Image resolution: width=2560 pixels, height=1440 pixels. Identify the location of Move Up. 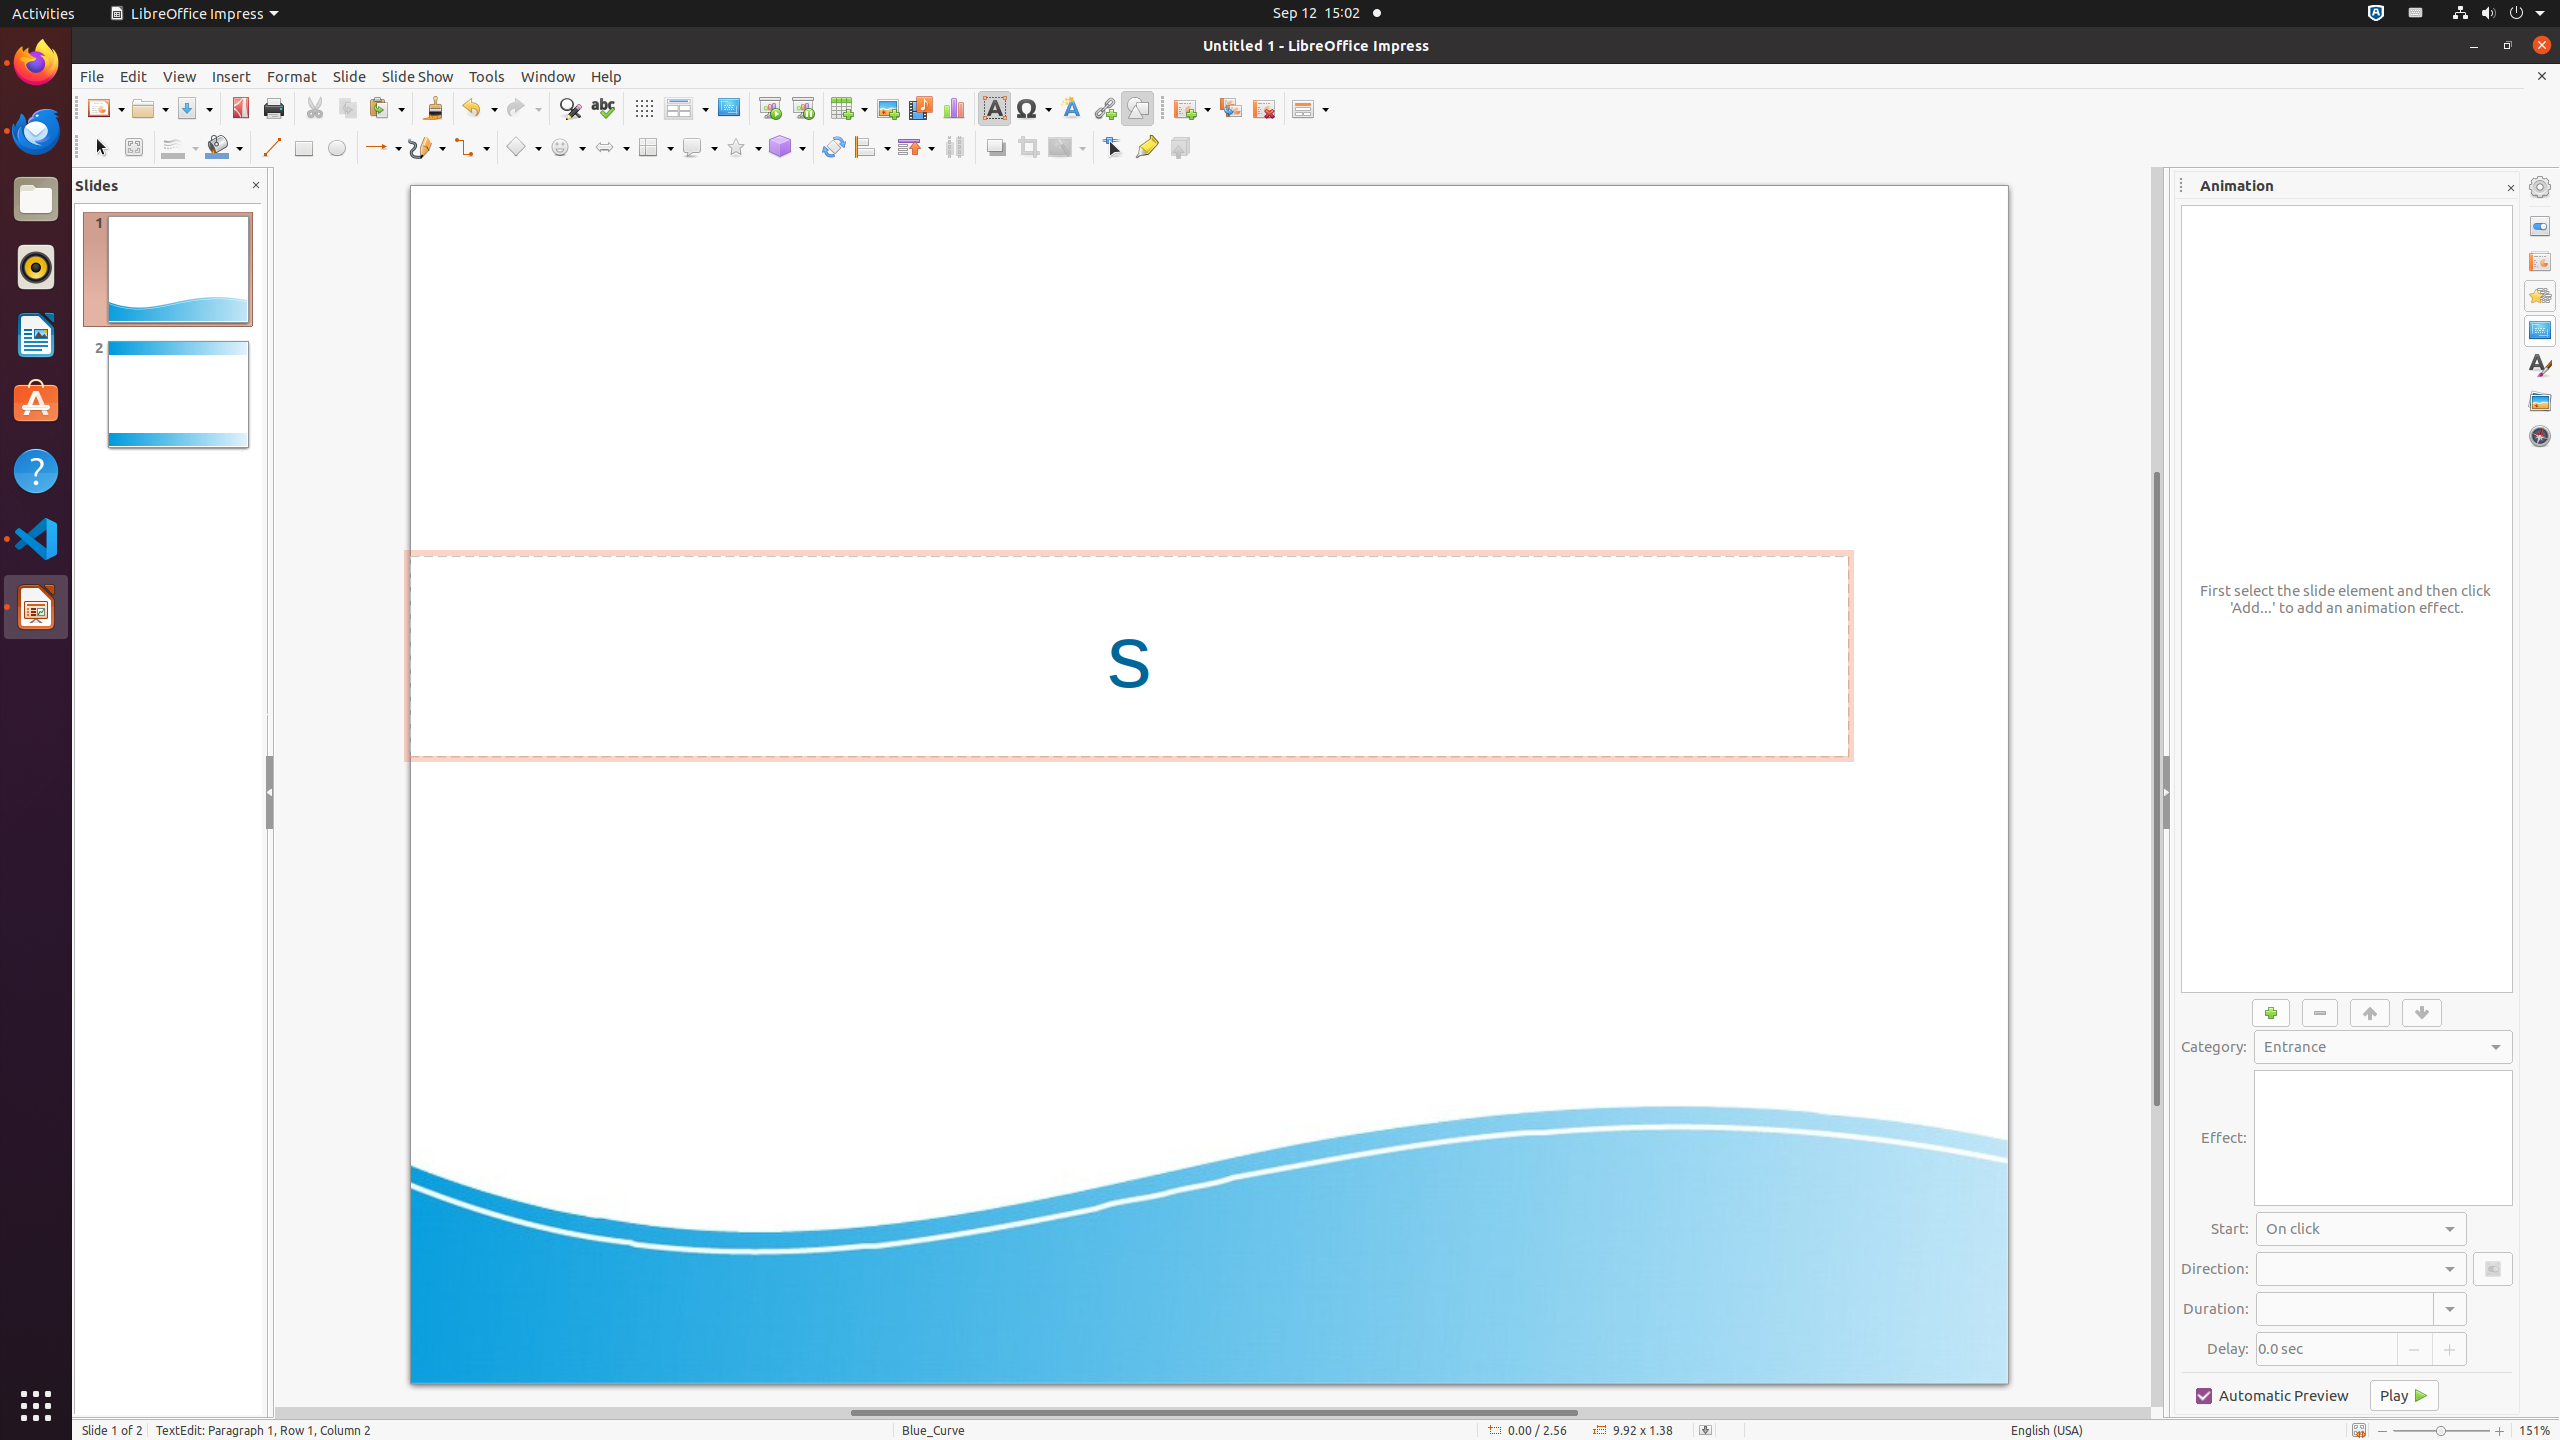
(2370, 1013).